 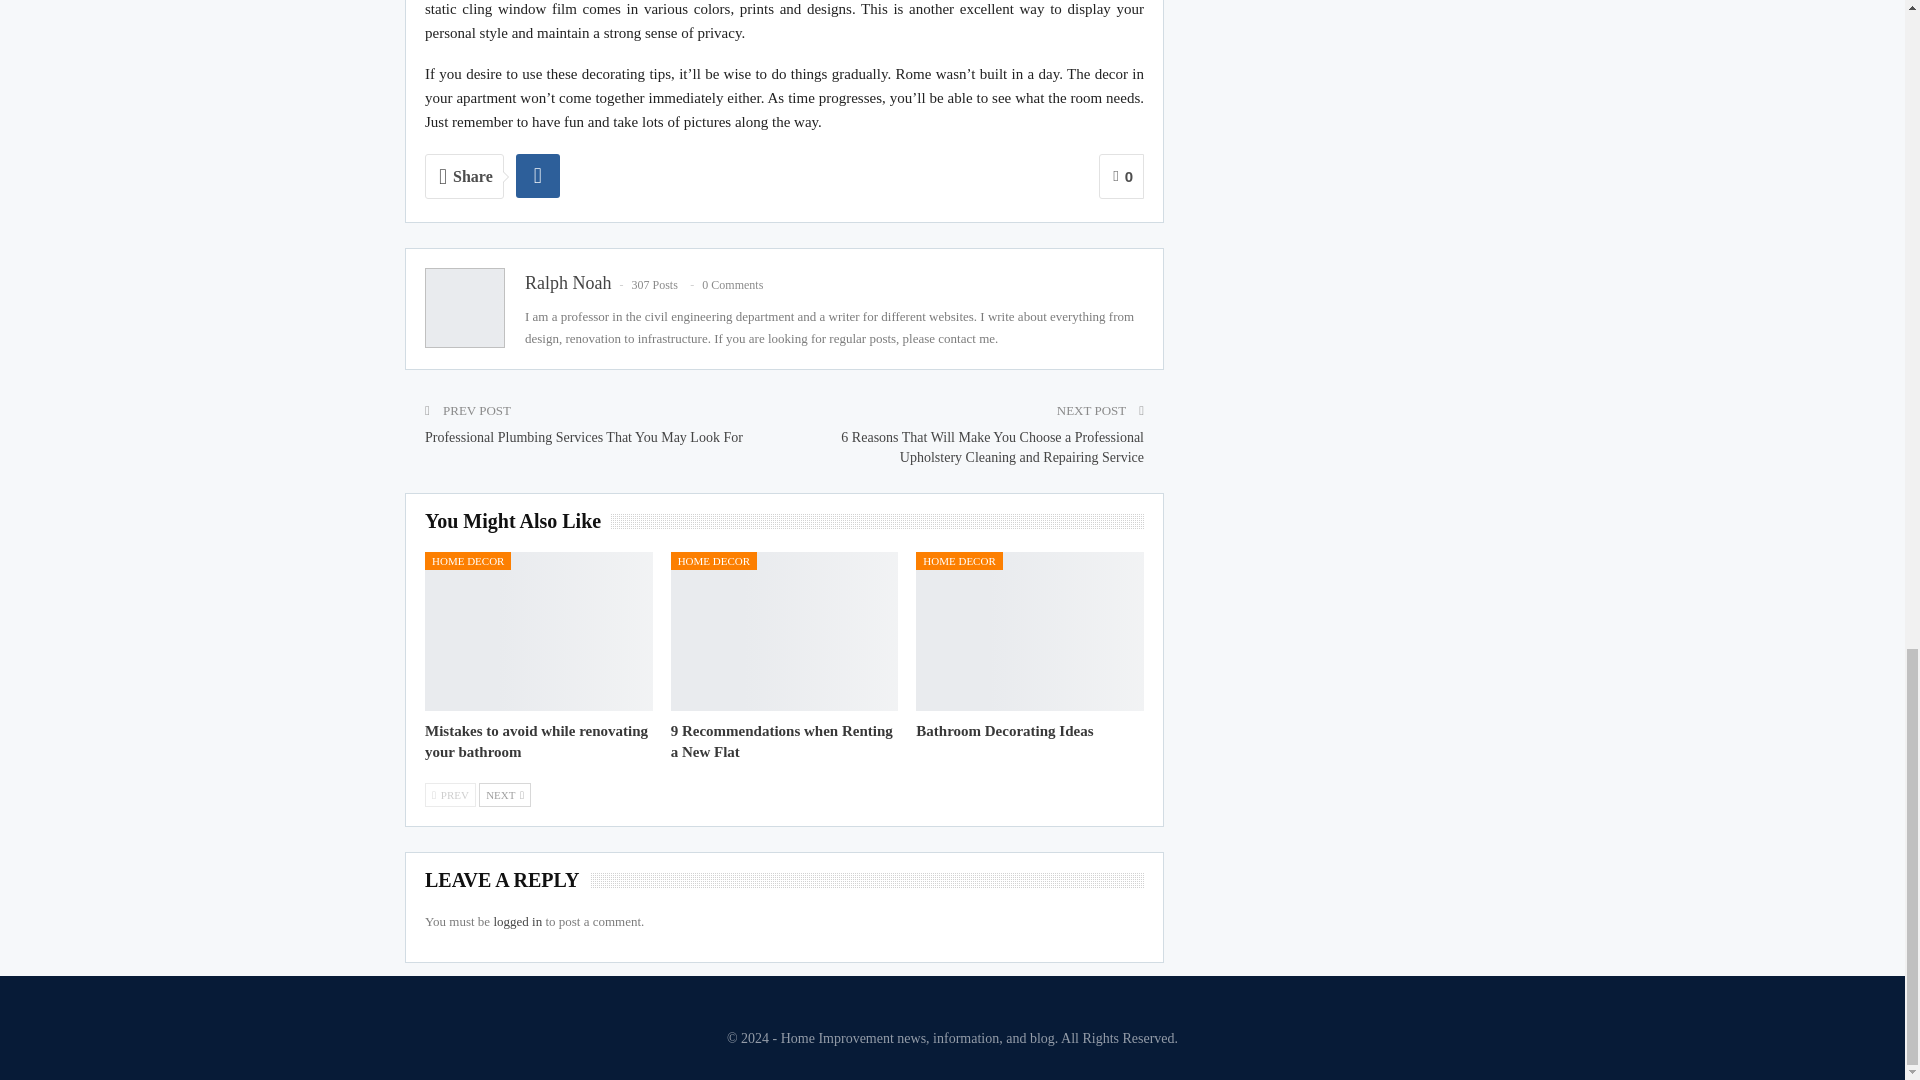 What do you see at coordinates (584, 436) in the screenshot?
I see `Professional Plumbing Services That You May Look For` at bounding box center [584, 436].